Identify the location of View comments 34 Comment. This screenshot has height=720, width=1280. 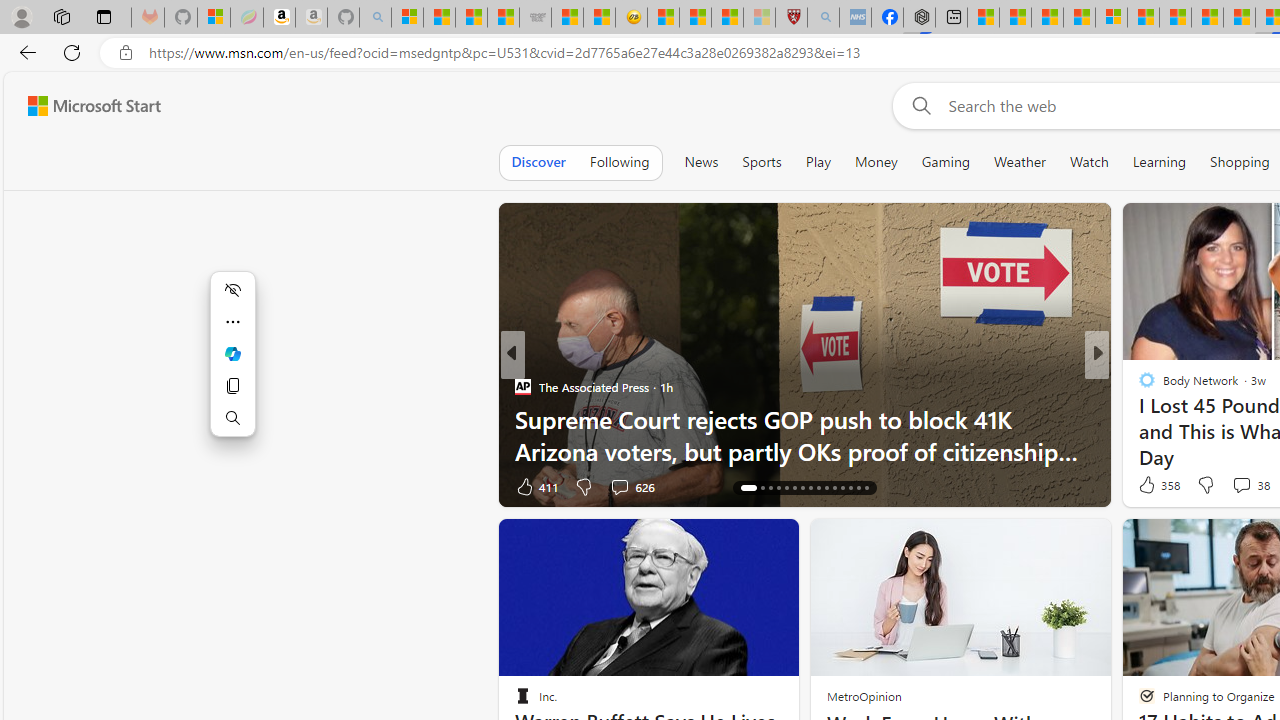
(1234, 486).